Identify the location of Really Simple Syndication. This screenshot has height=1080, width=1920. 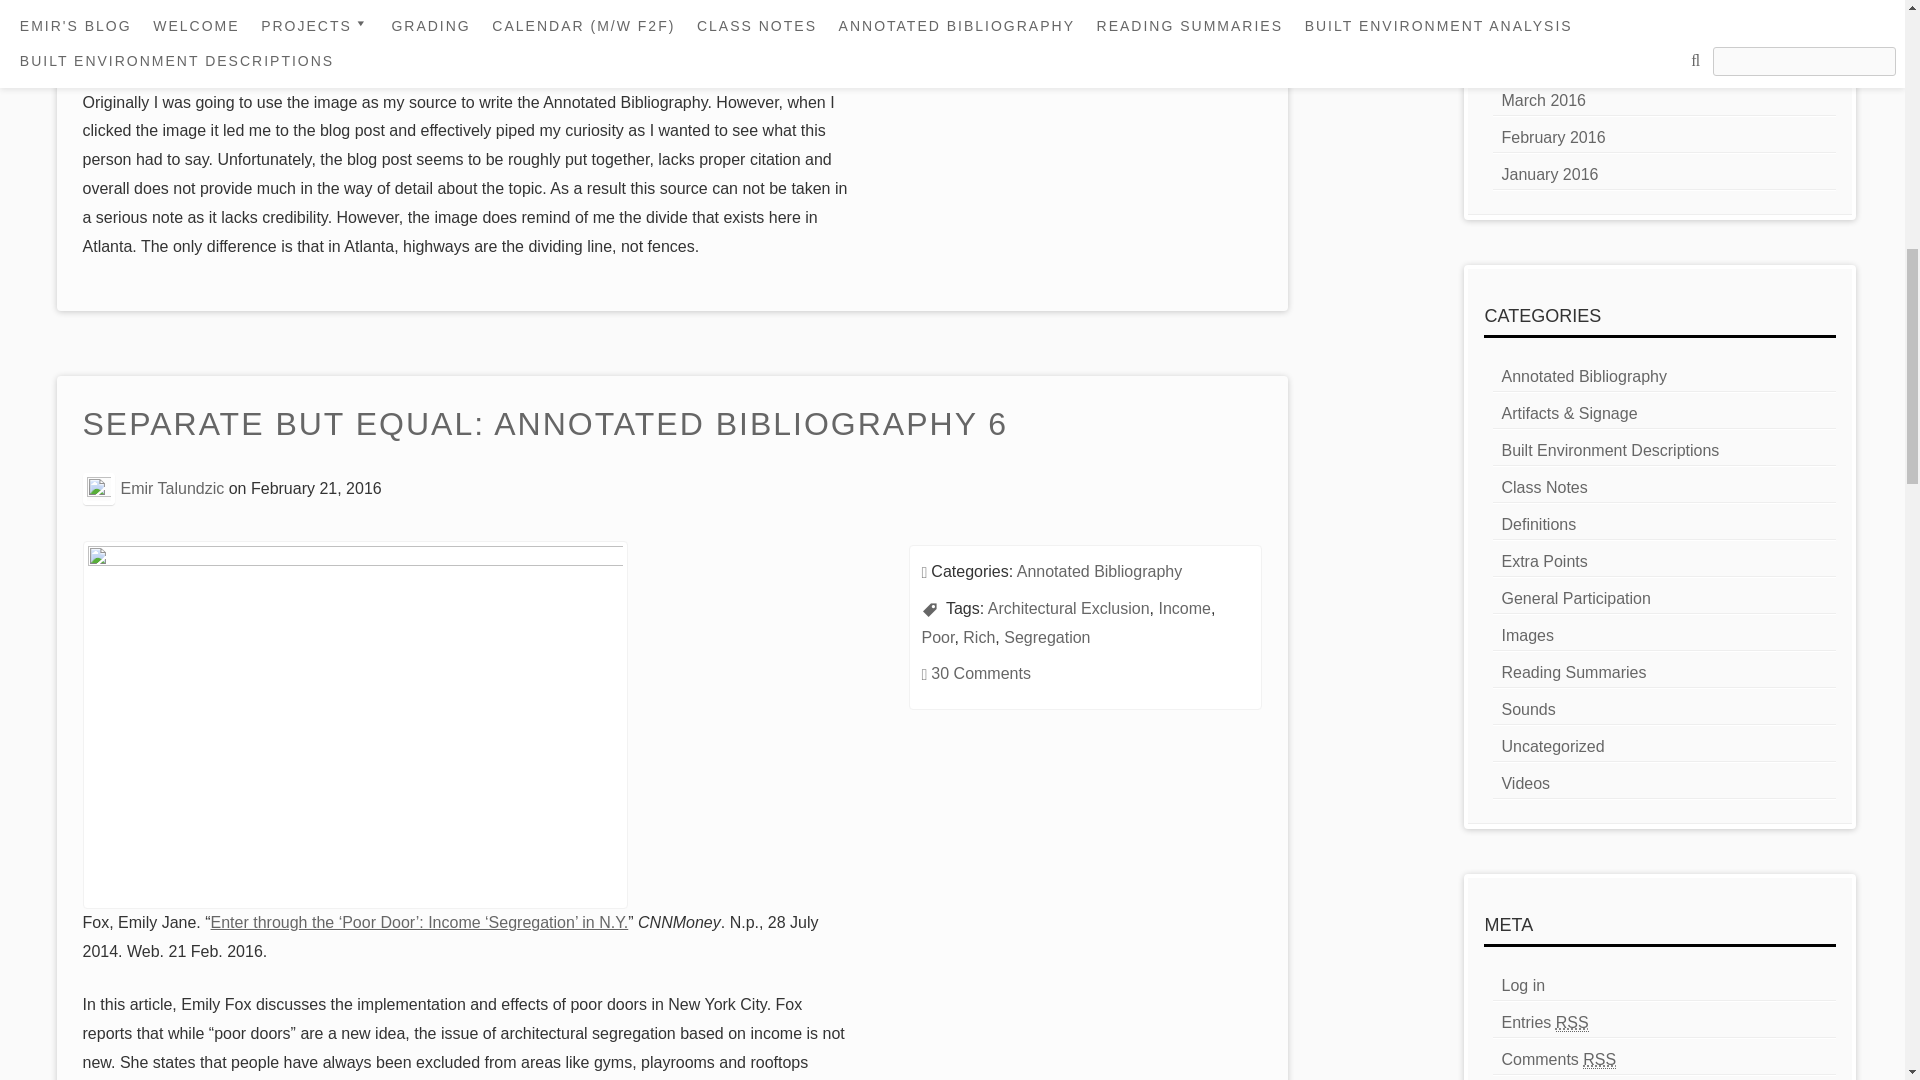
(1599, 1060).